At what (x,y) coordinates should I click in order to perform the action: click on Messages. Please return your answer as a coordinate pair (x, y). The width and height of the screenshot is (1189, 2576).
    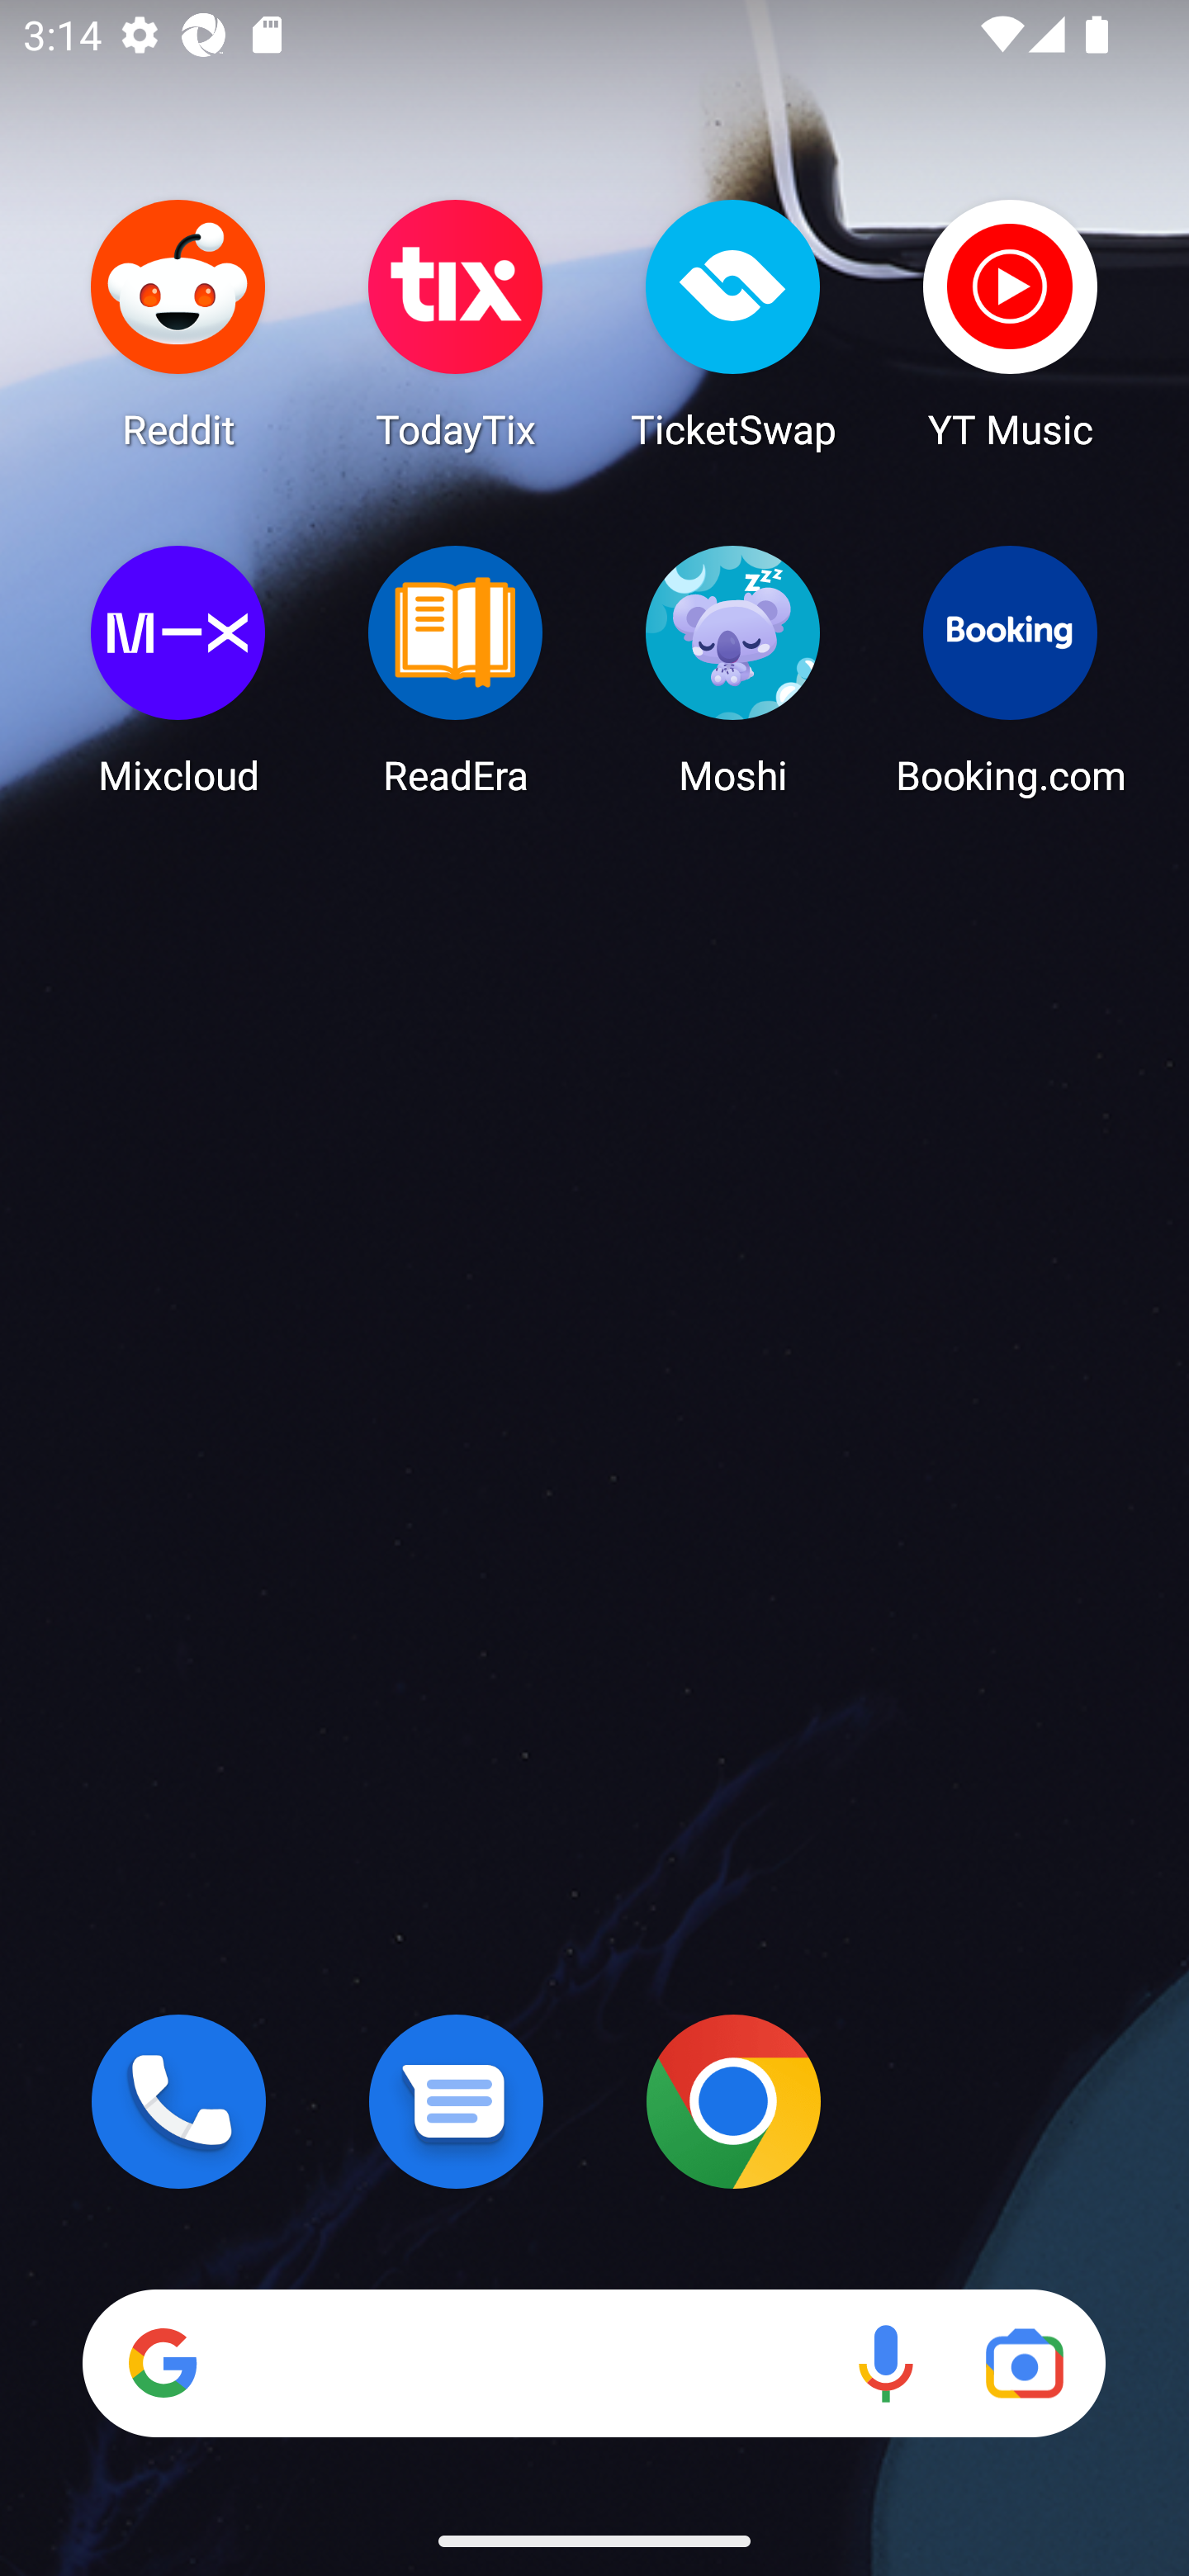
    Looking at the image, I should click on (456, 2101).